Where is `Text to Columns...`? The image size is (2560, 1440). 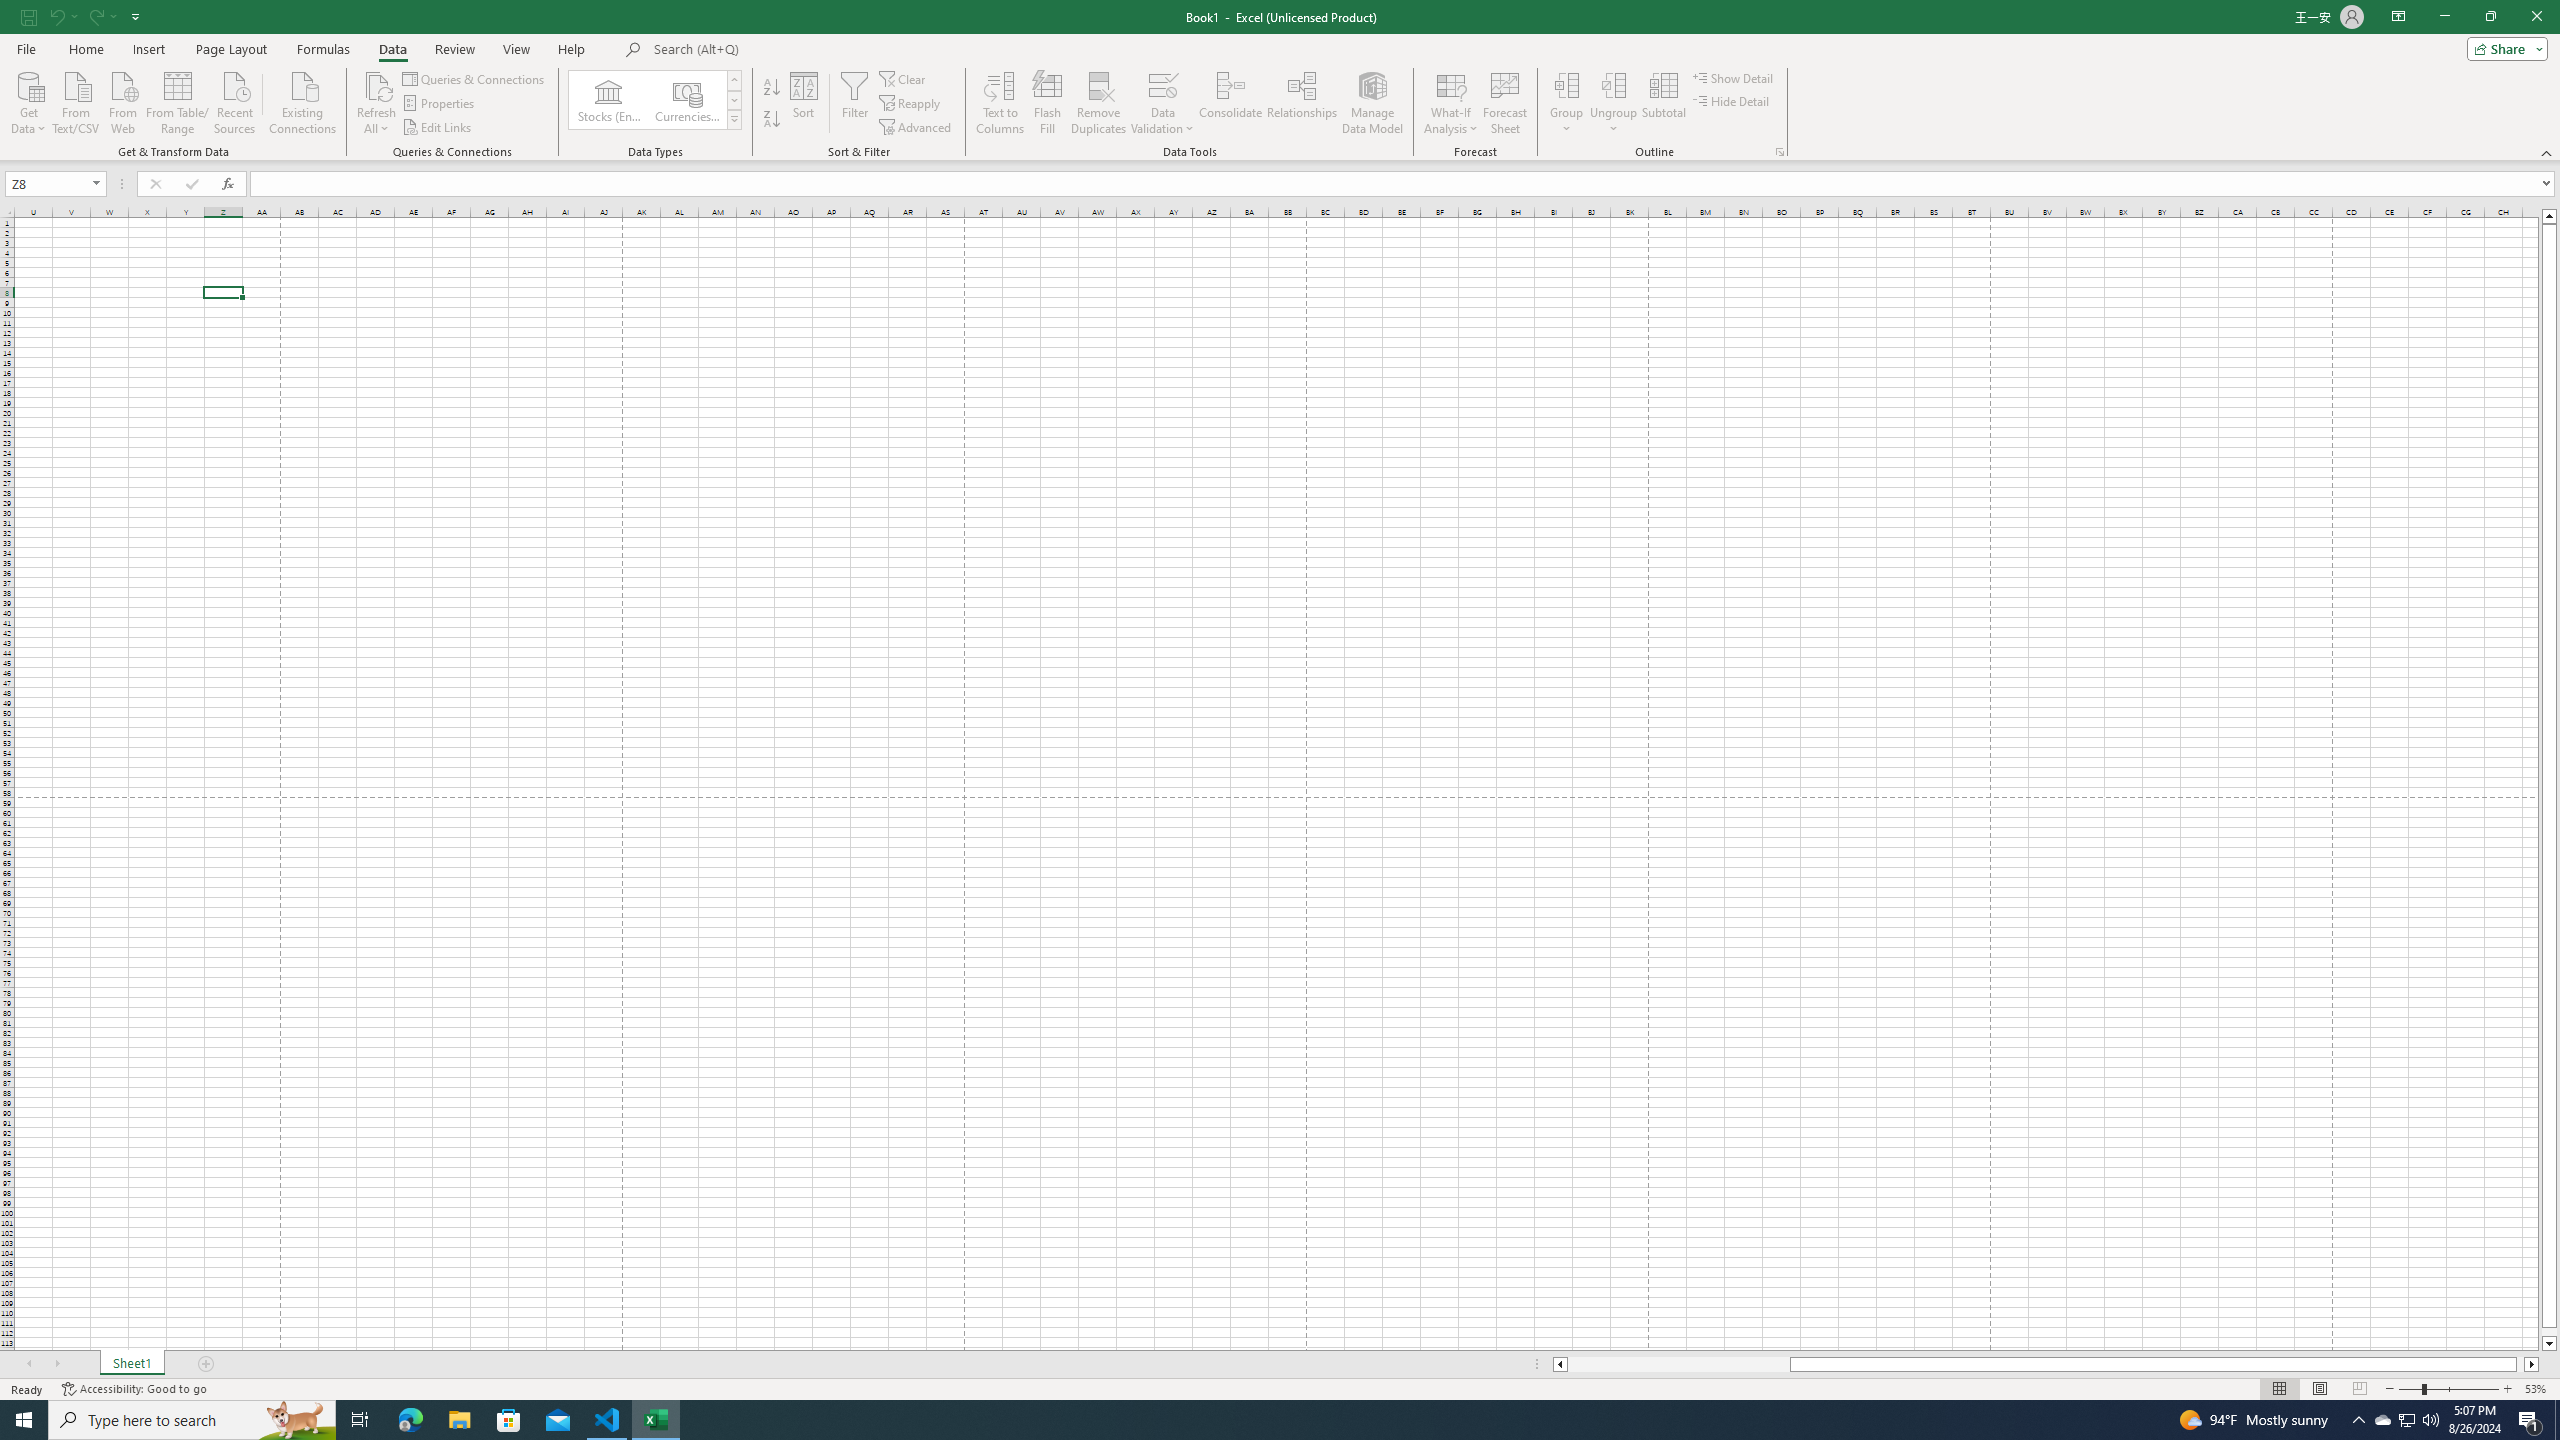 Text to Columns... is located at coordinates (999, 103).